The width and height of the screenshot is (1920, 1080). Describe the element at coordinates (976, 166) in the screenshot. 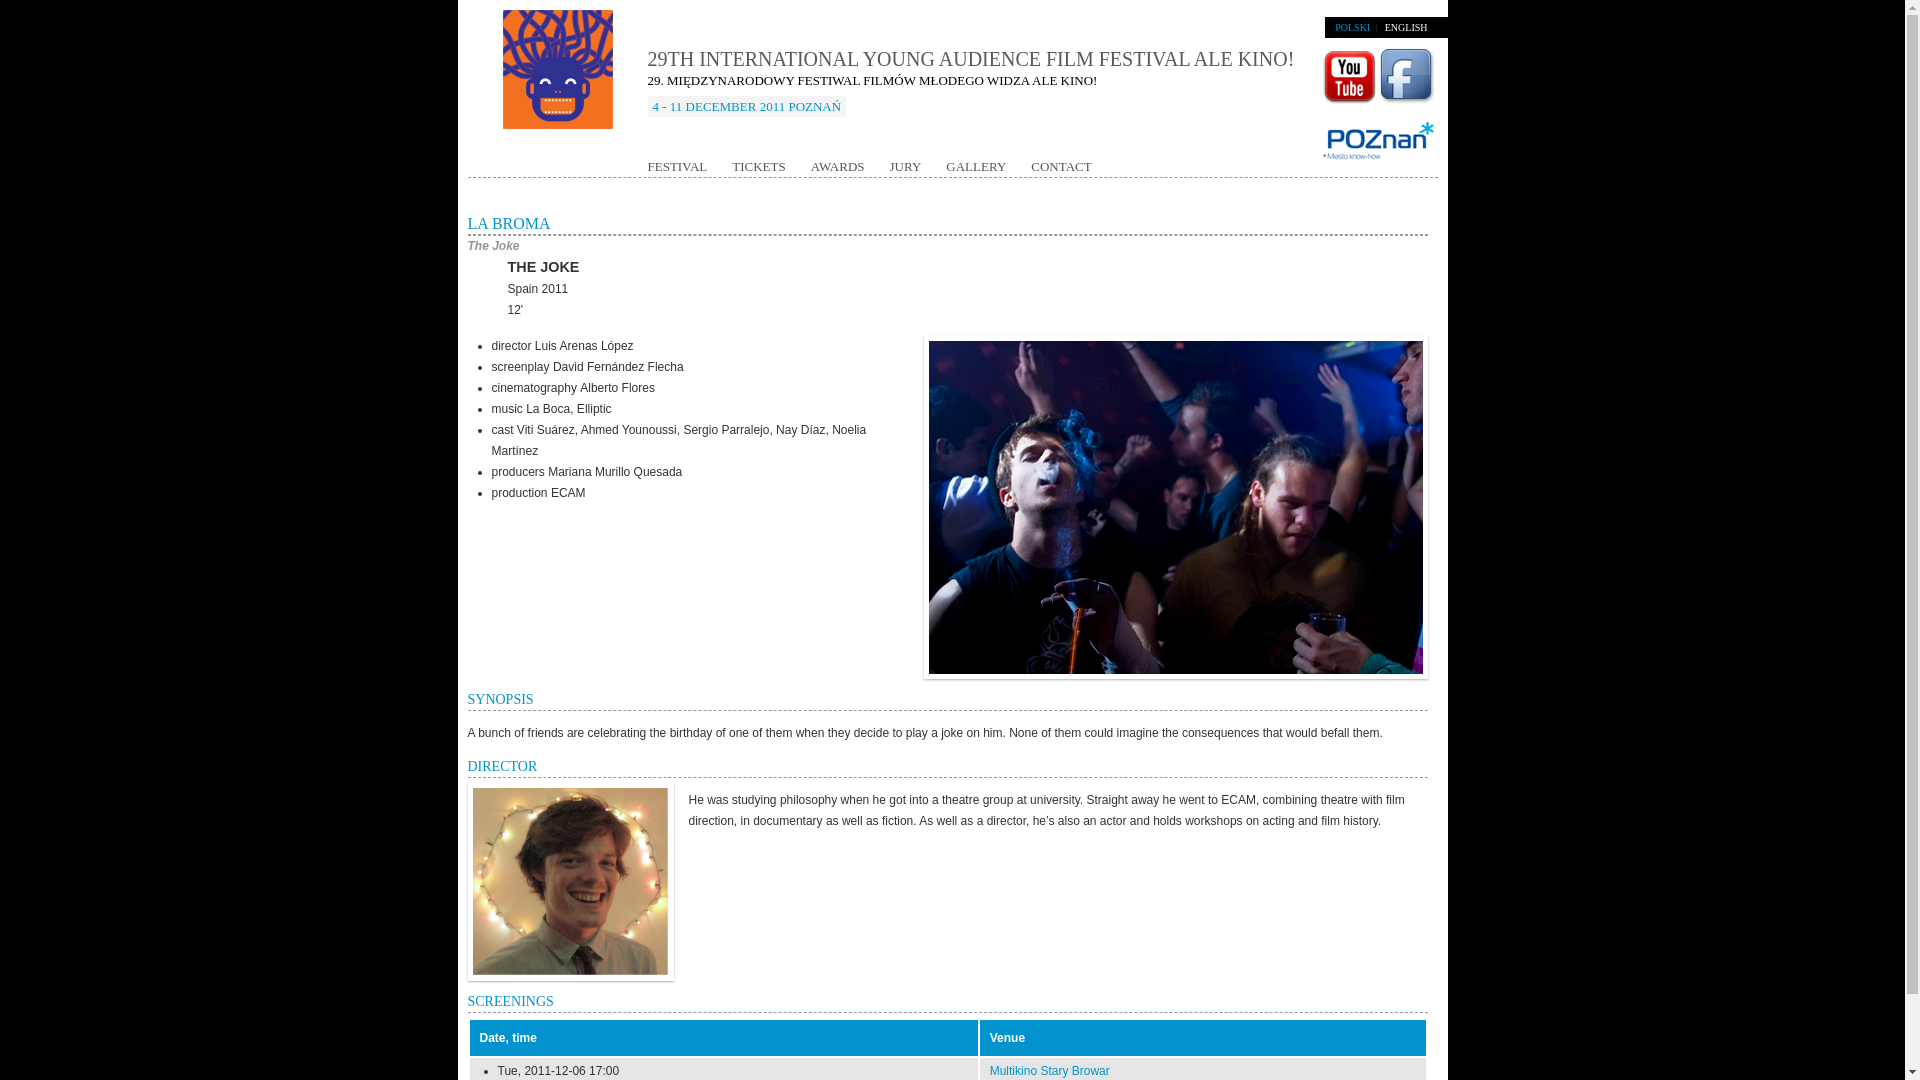

I see `GALLERY` at that location.